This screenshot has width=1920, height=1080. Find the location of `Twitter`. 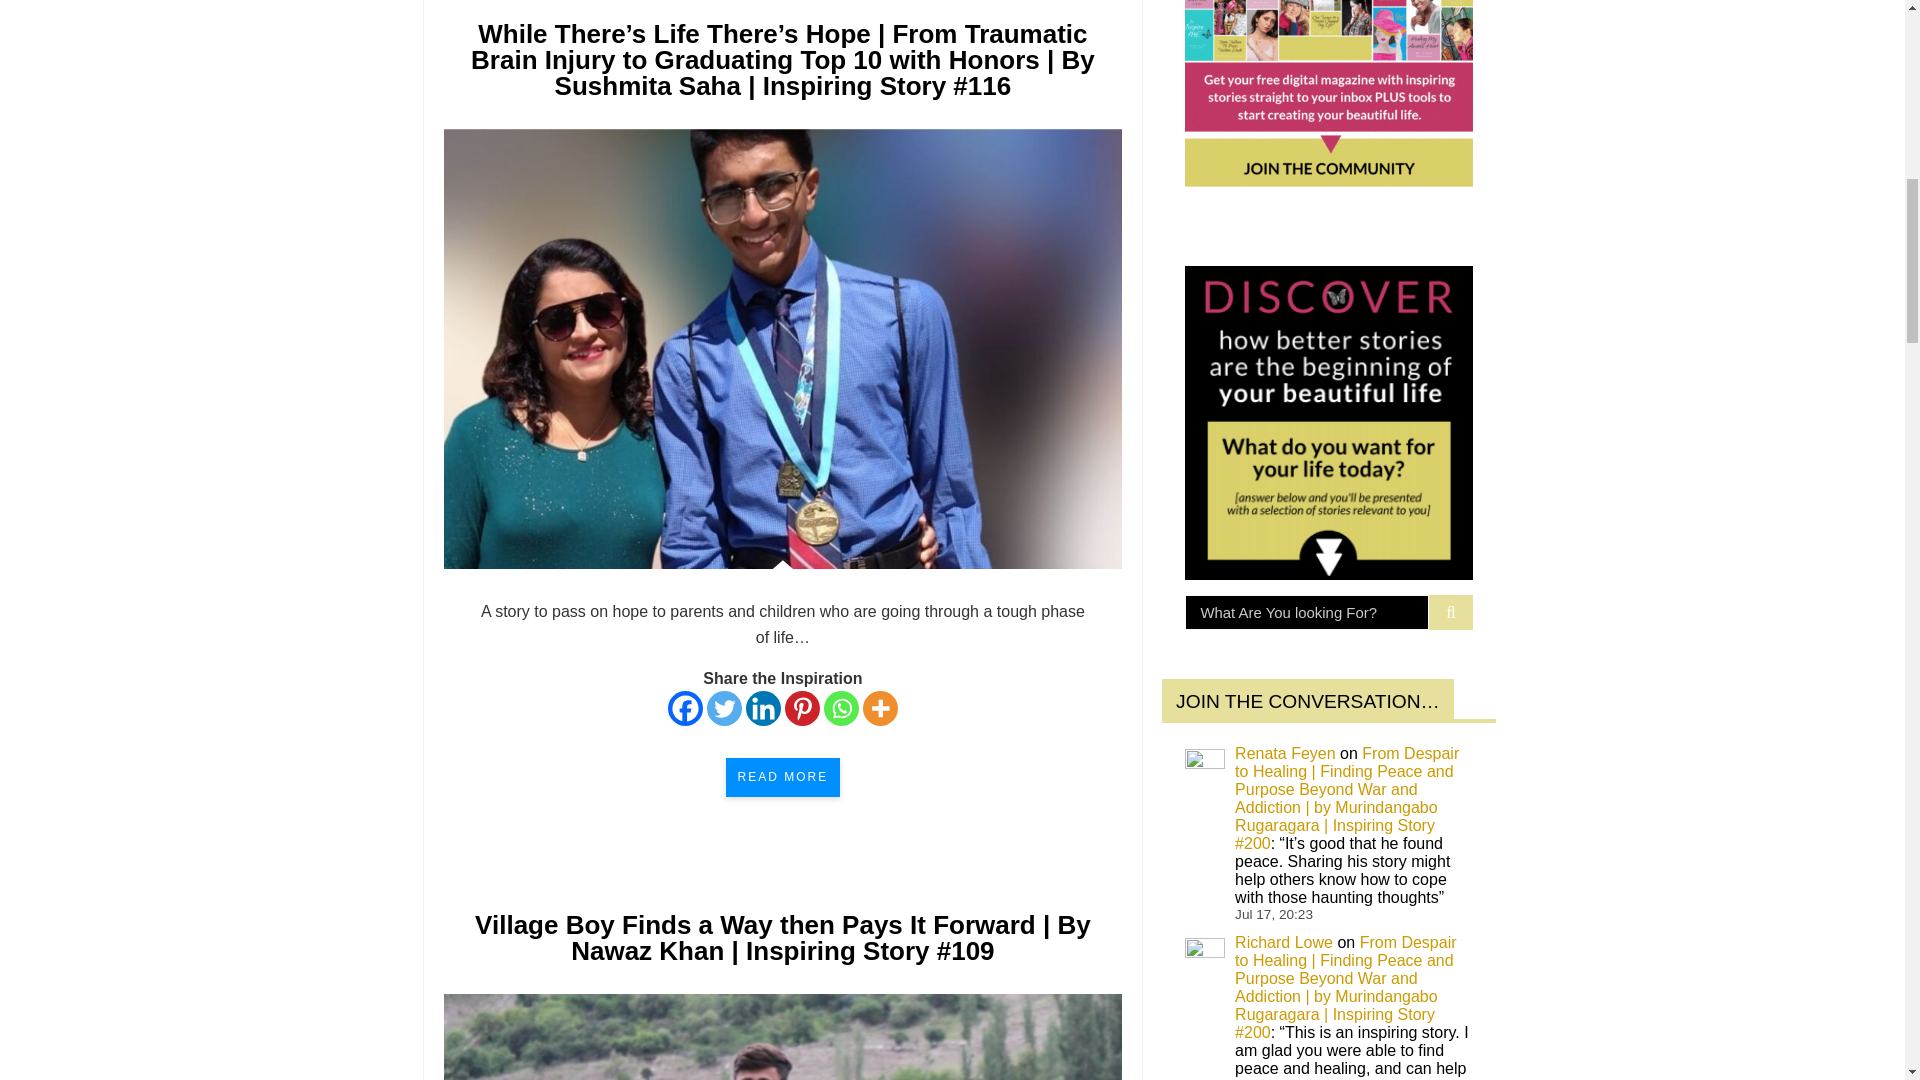

Twitter is located at coordinates (724, 708).